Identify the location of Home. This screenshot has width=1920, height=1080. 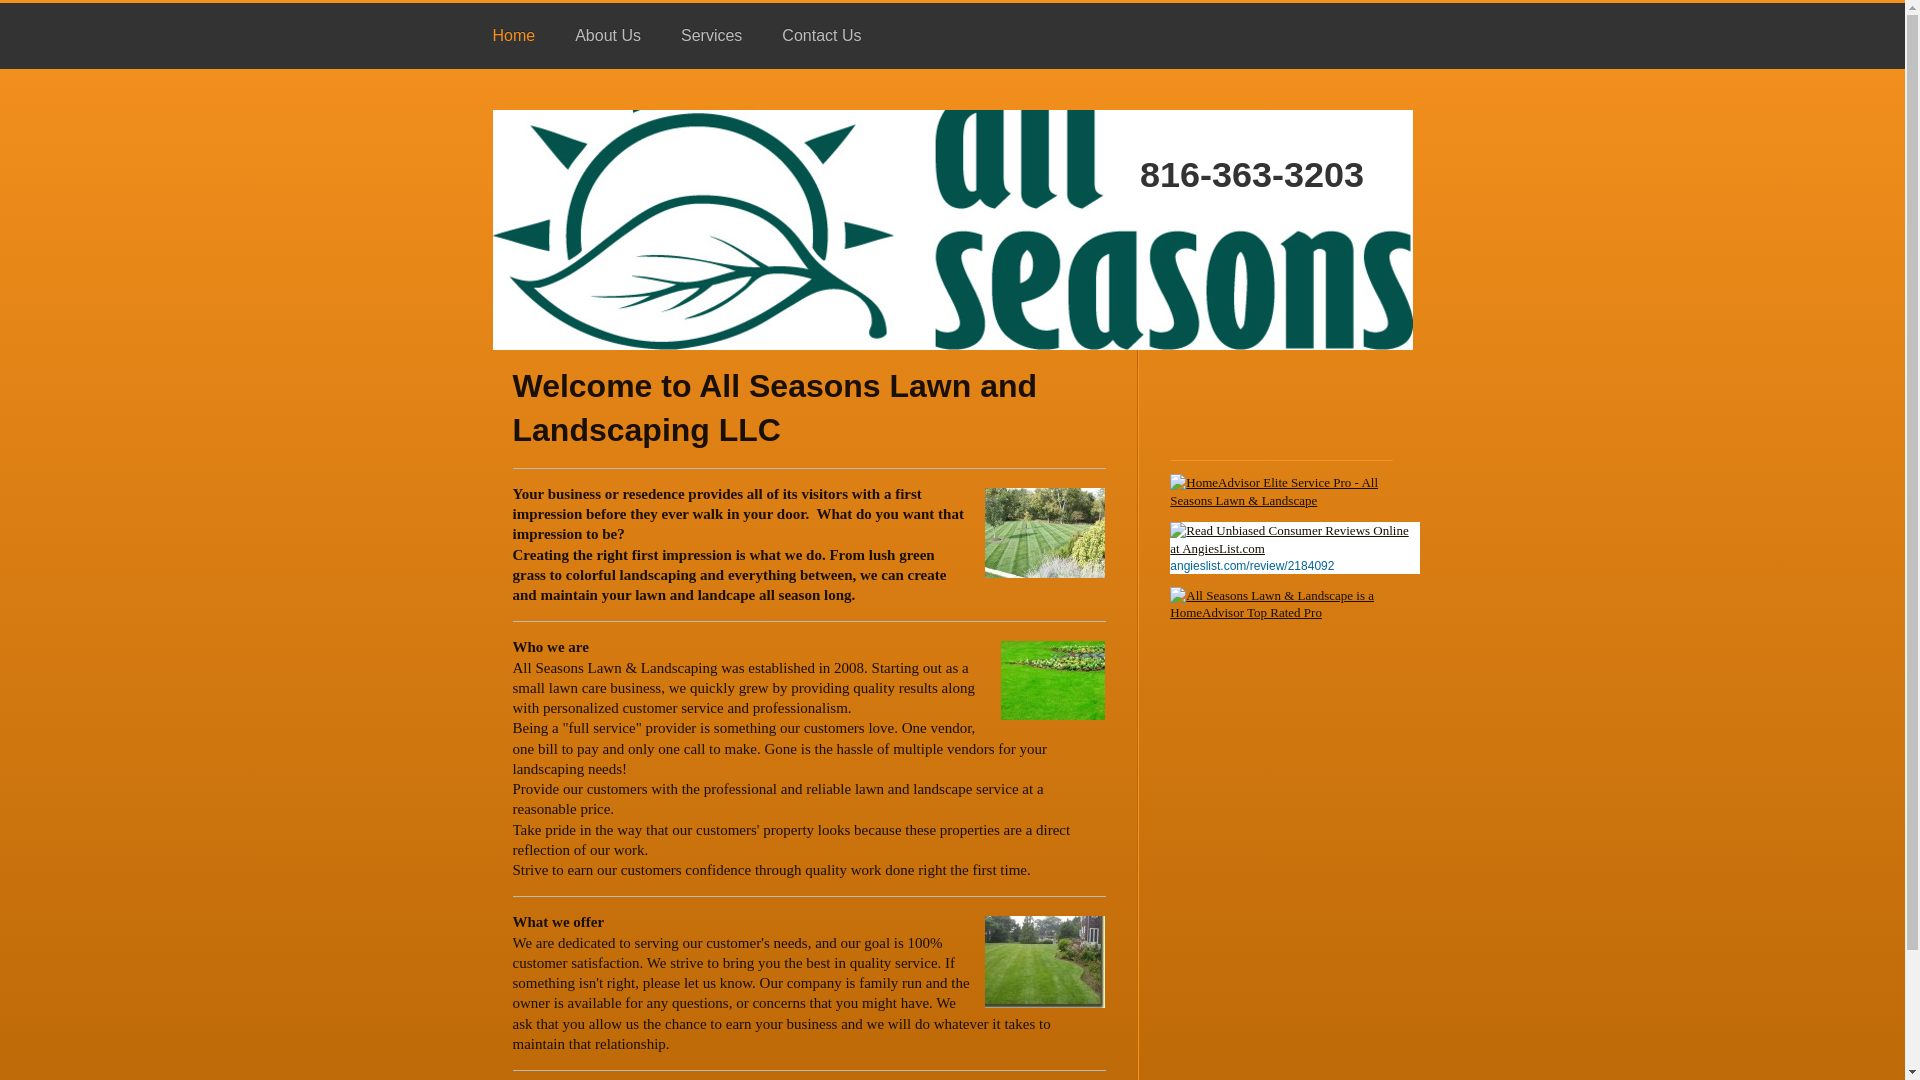
(513, 36).